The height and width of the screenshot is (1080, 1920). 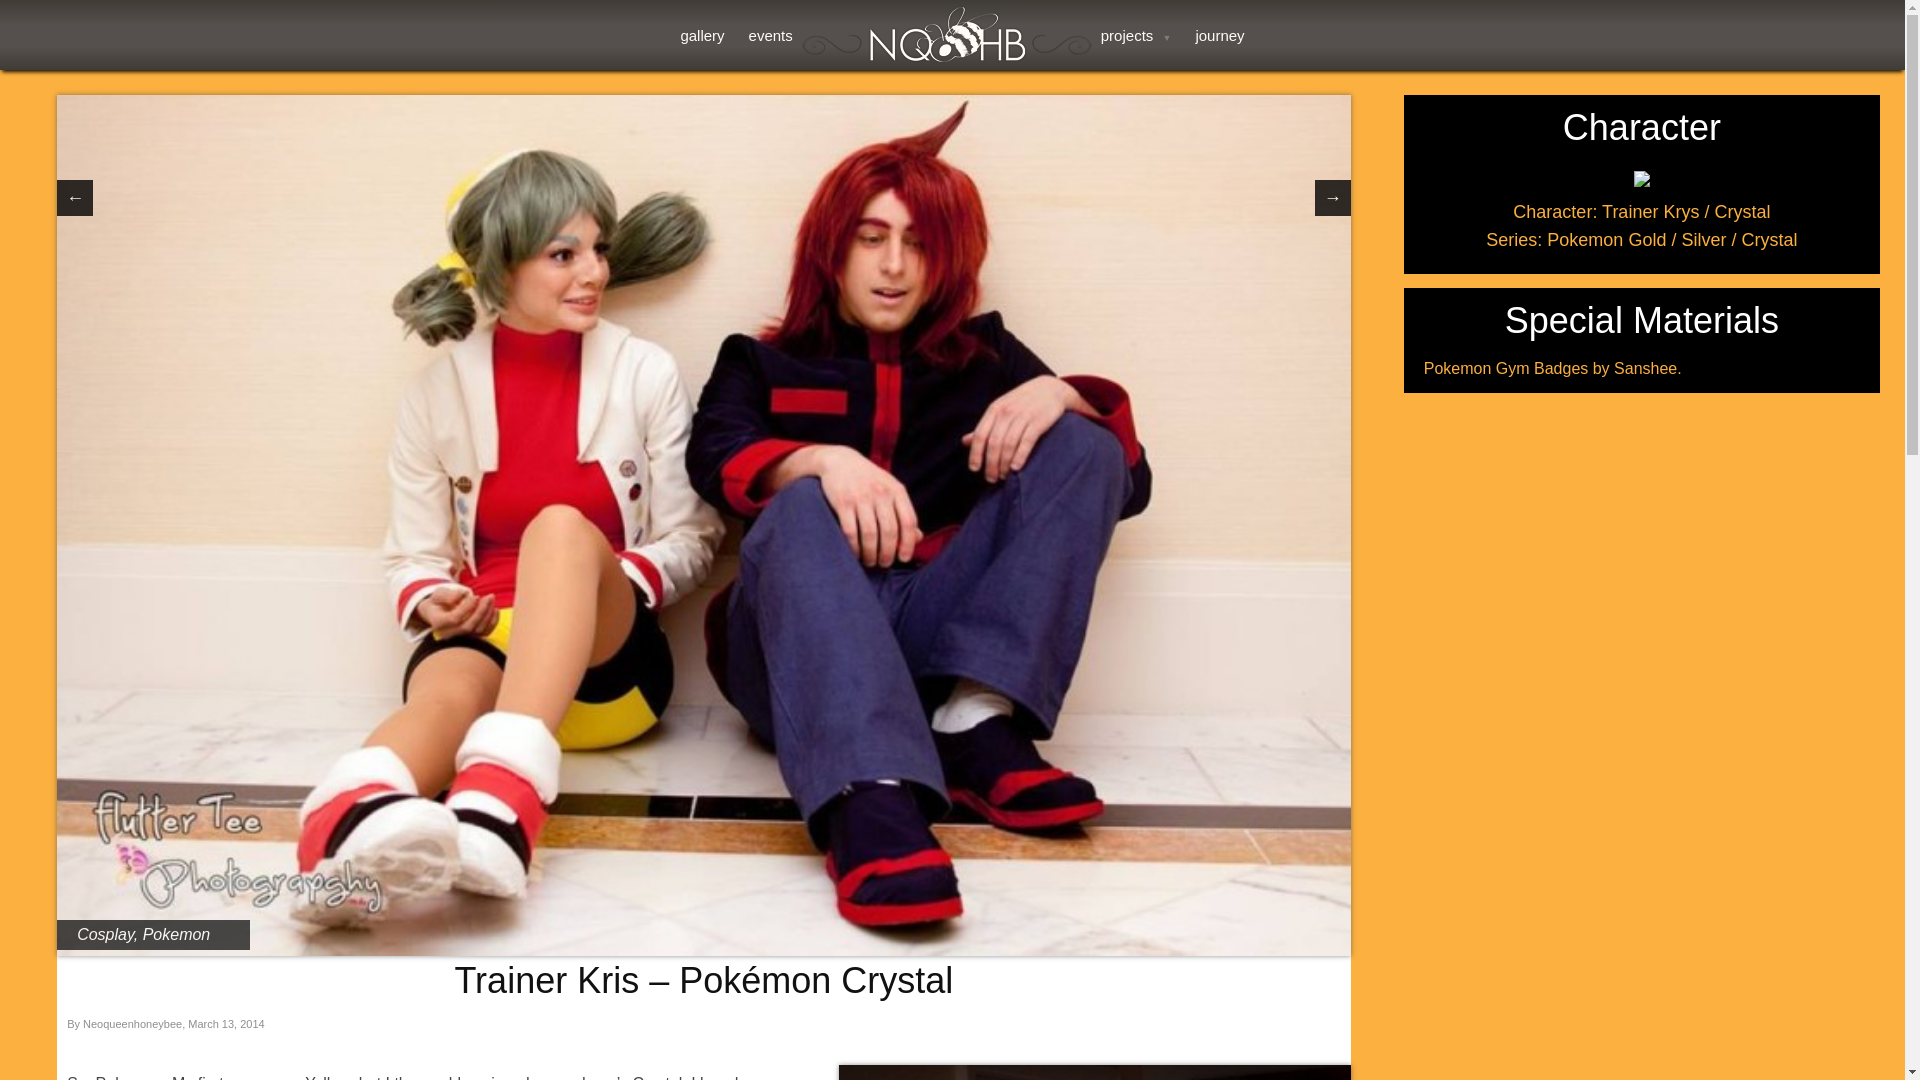 What do you see at coordinates (1219, 46) in the screenshot?
I see `journey` at bounding box center [1219, 46].